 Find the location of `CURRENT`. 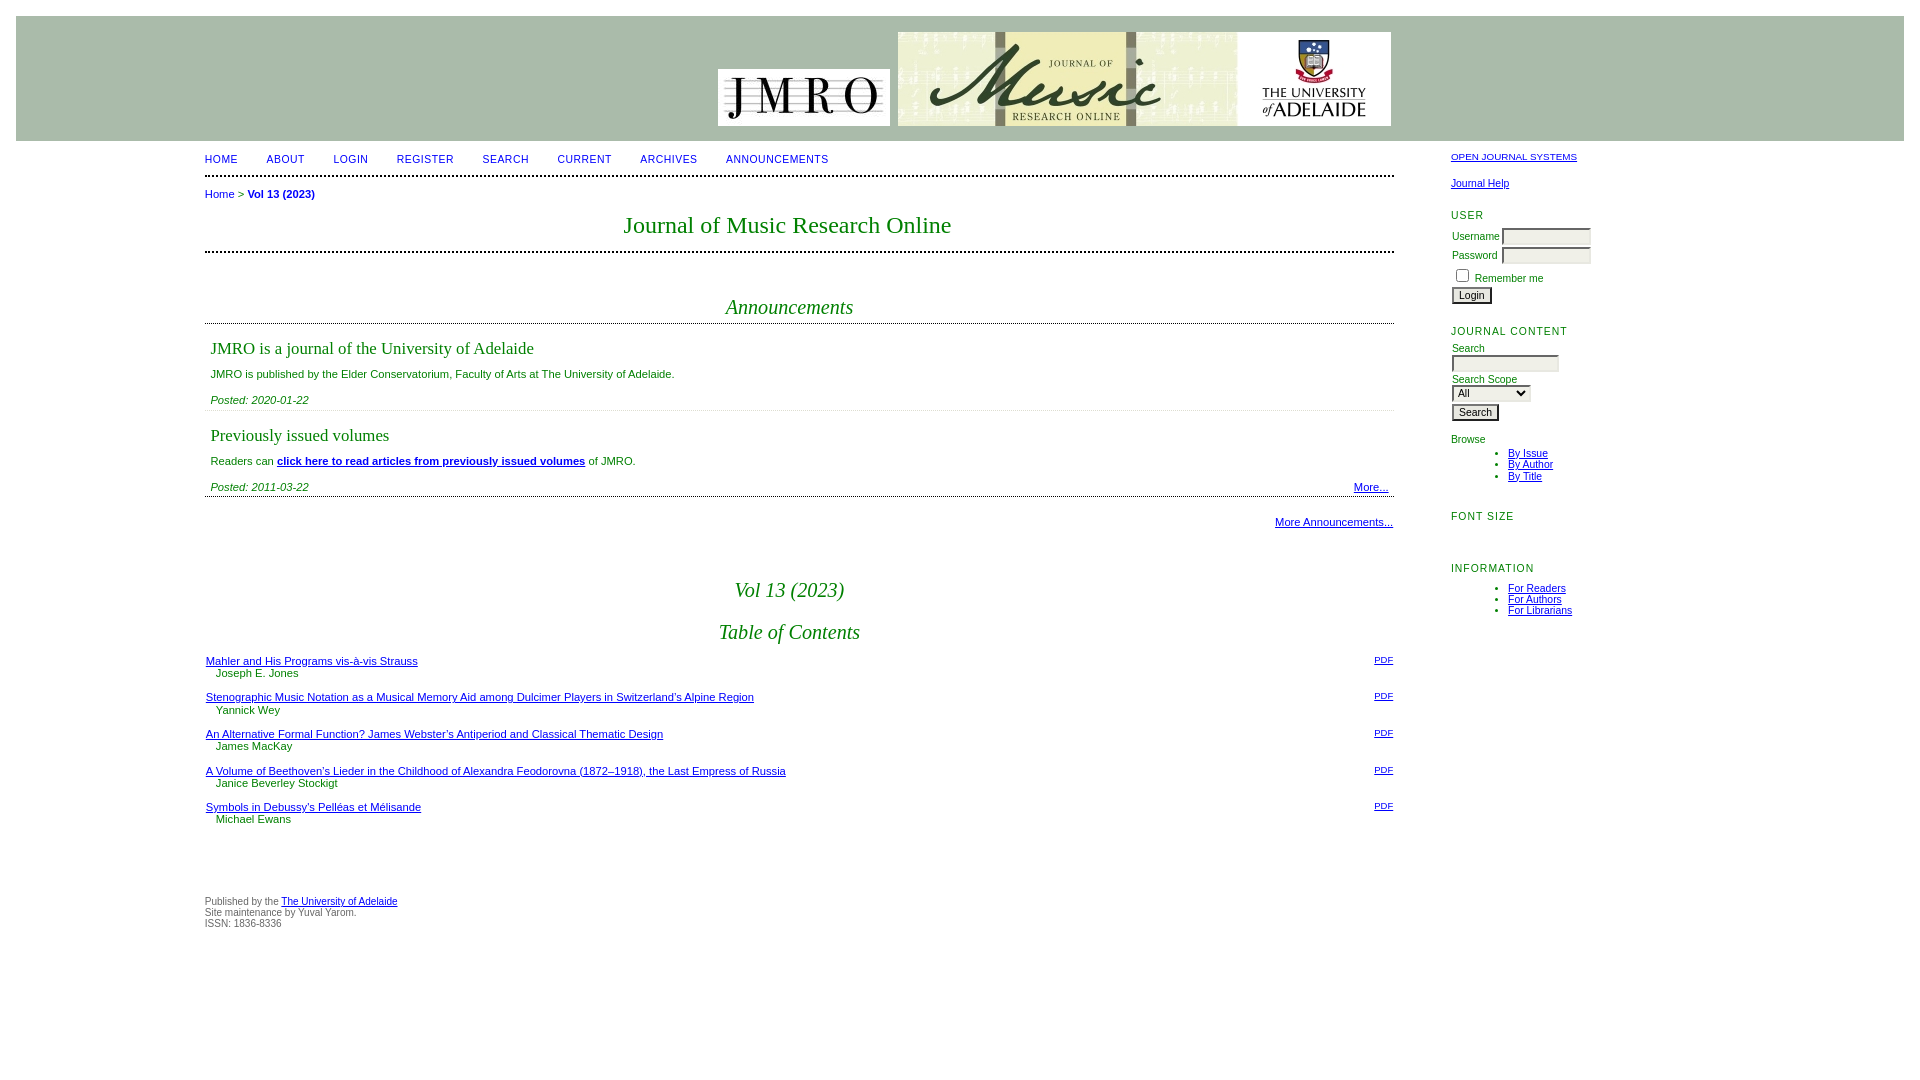

CURRENT is located at coordinates (584, 160).